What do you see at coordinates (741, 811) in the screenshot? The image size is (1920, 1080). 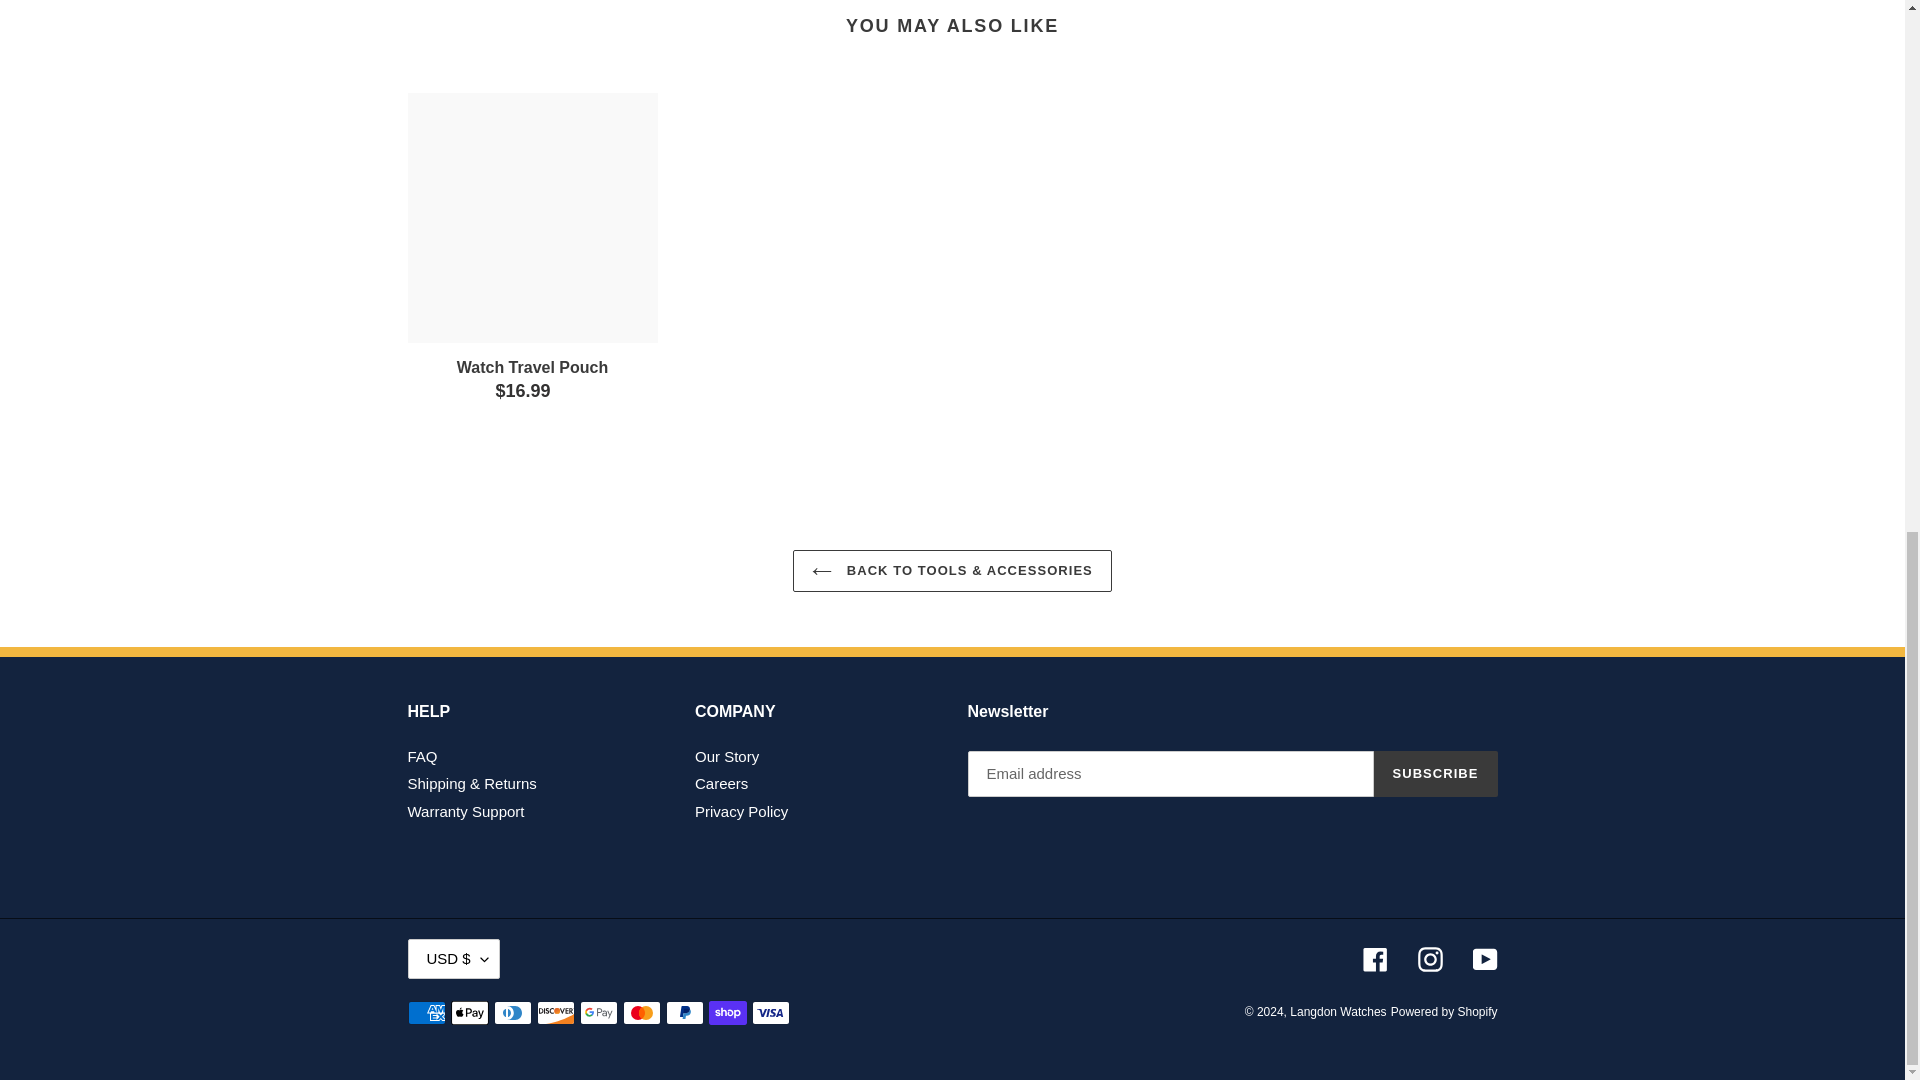 I see `Privacy Policy` at bounding box center [741, 811].